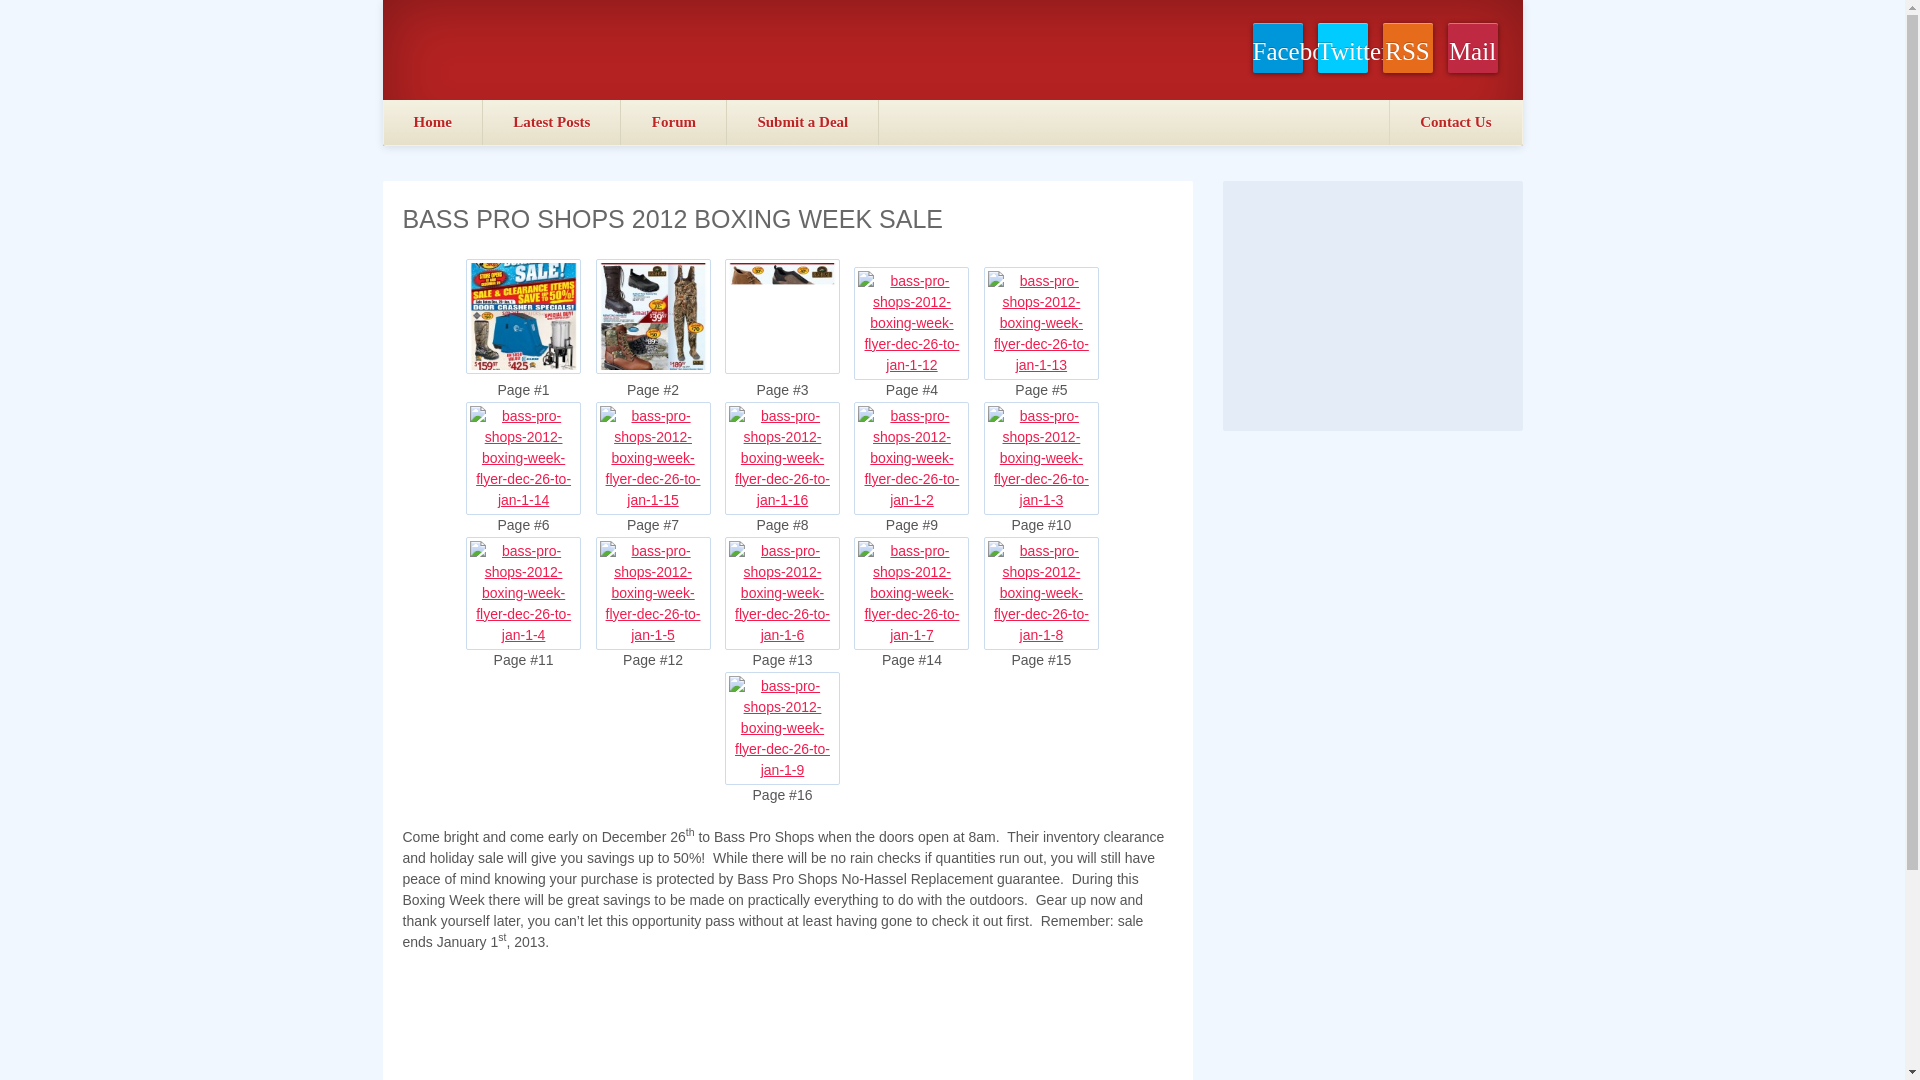 This screenshot has height=1080, width=1920. What do you see at coordinates (674, 122) in the screenshot?
I see `Share Boxing Day deals with the members of Smart Canucks` at bounding box center [674, 122].